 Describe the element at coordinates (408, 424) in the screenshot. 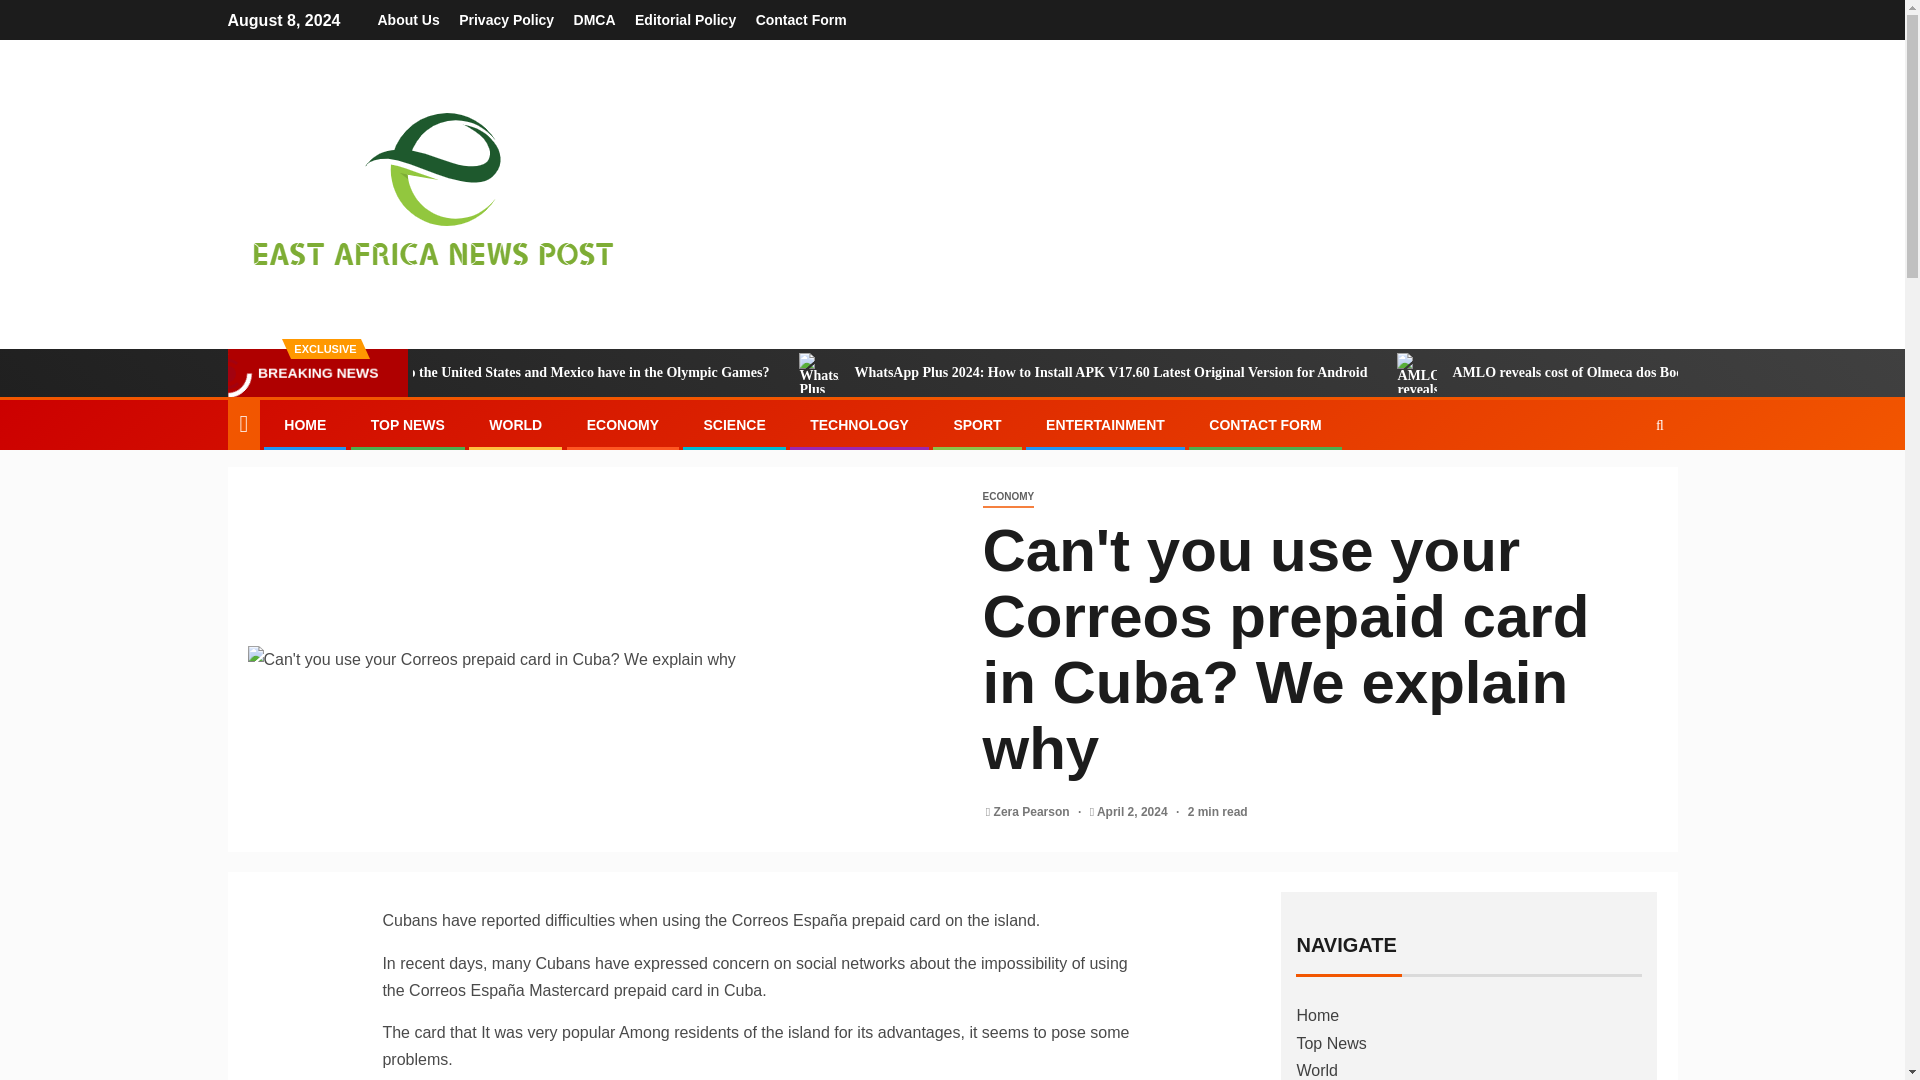

I see `TOP NEWS` at that location.